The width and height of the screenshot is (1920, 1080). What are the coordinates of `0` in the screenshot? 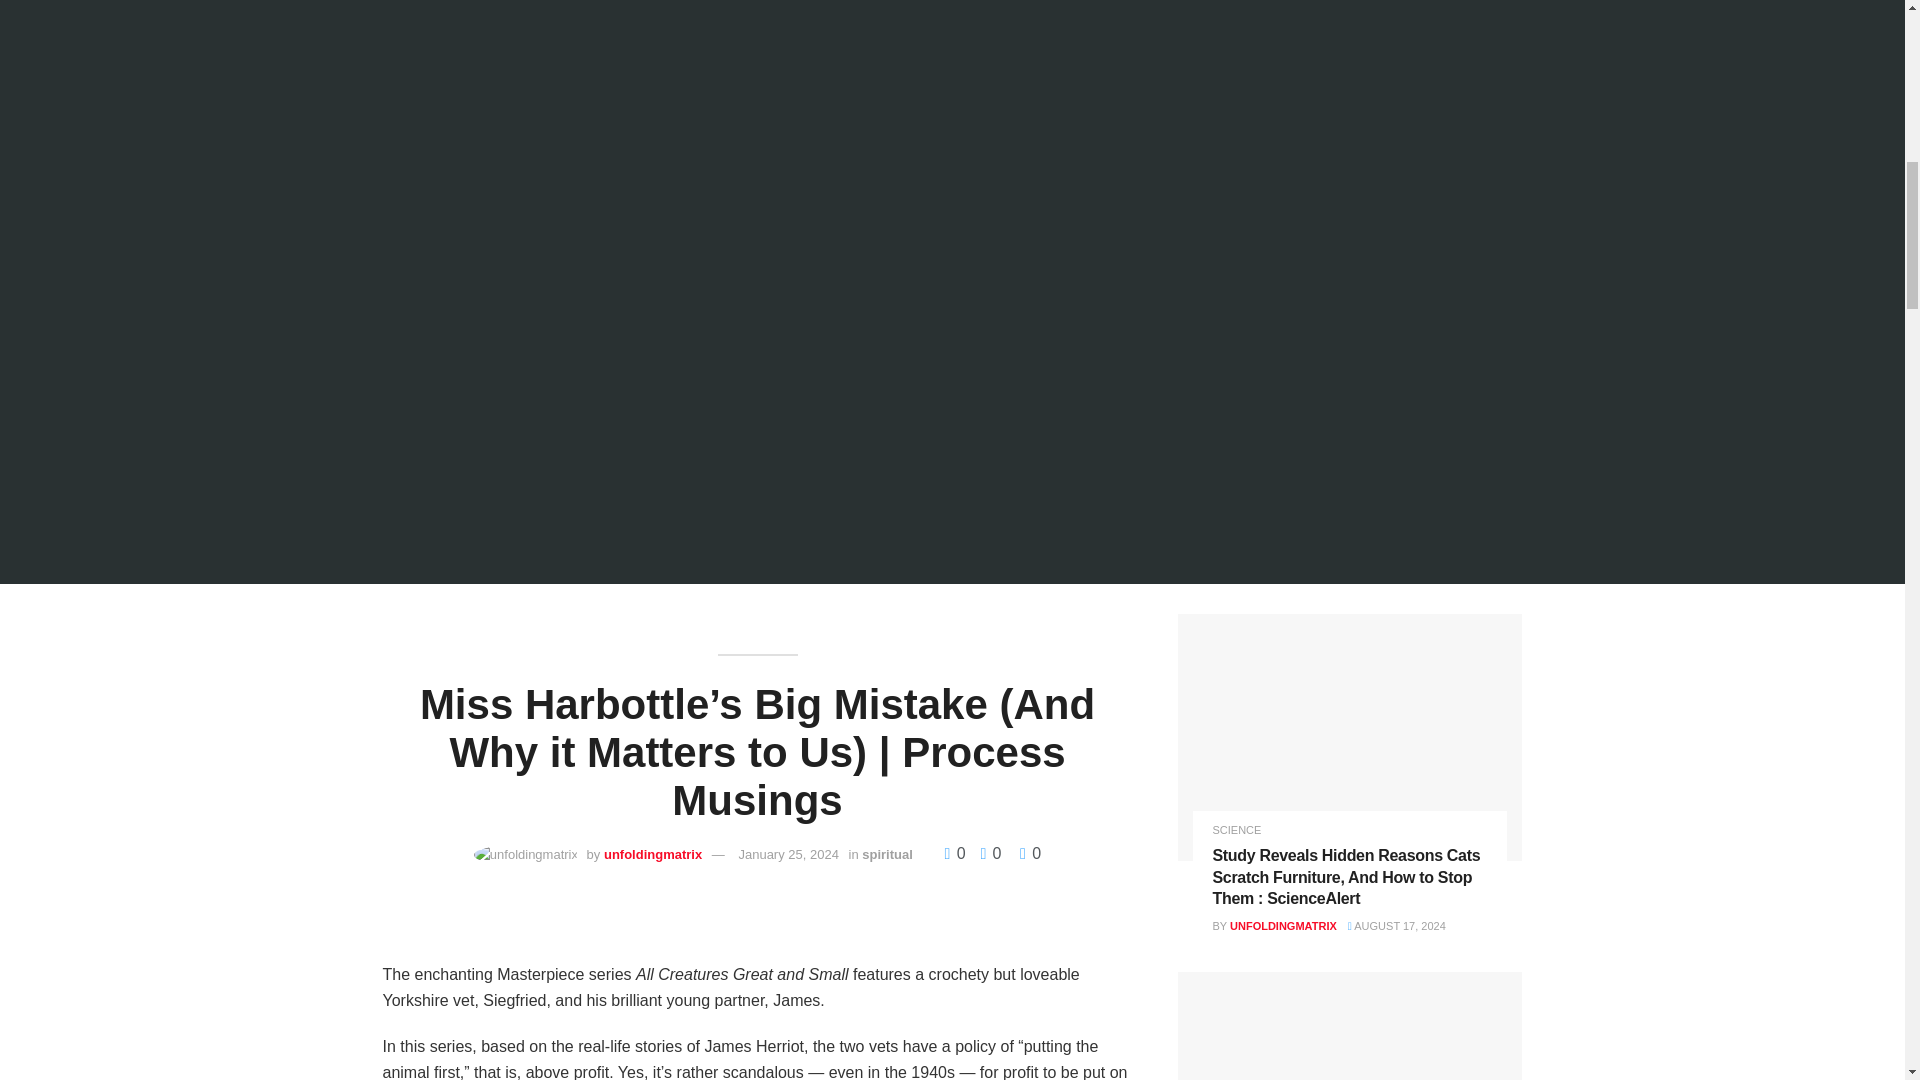 It's located at (1030, 852).